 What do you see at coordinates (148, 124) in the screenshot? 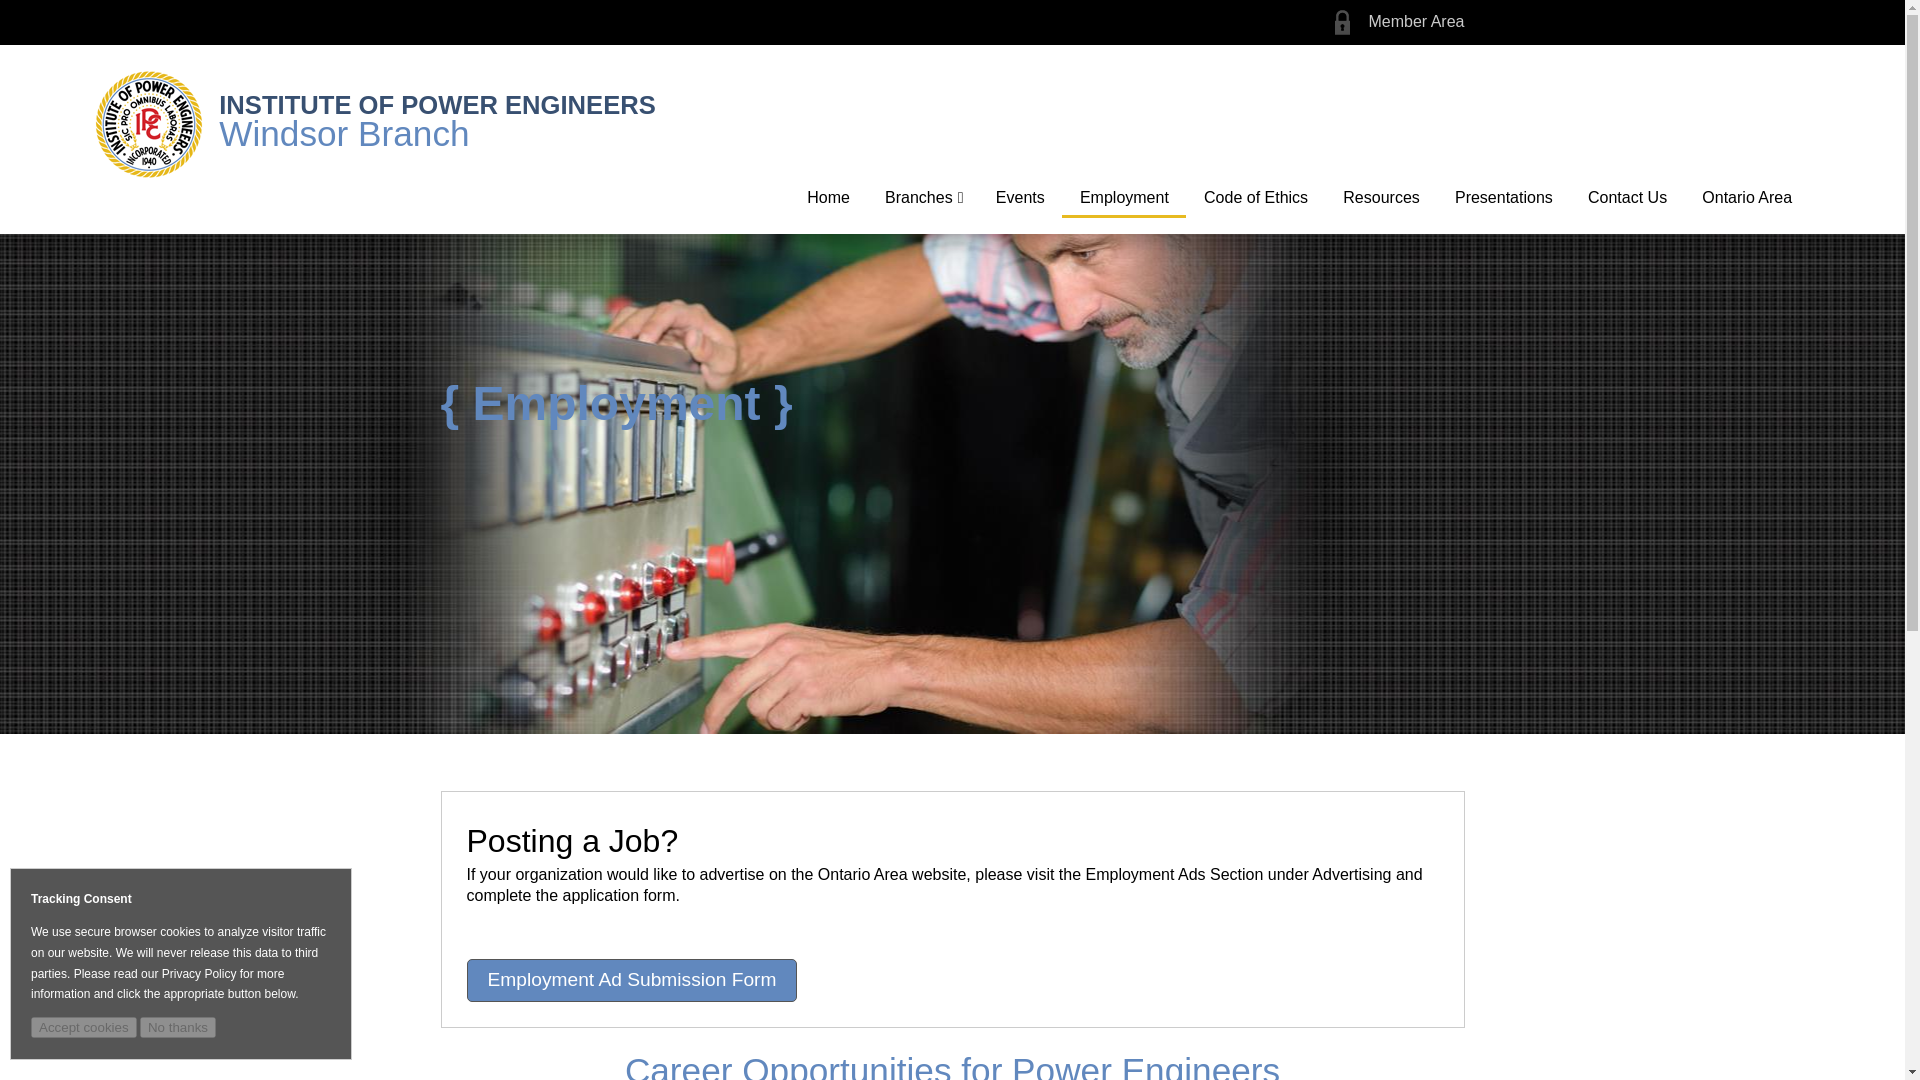
I see `Institute of Power Engineers` at bounding box center [148, 124].